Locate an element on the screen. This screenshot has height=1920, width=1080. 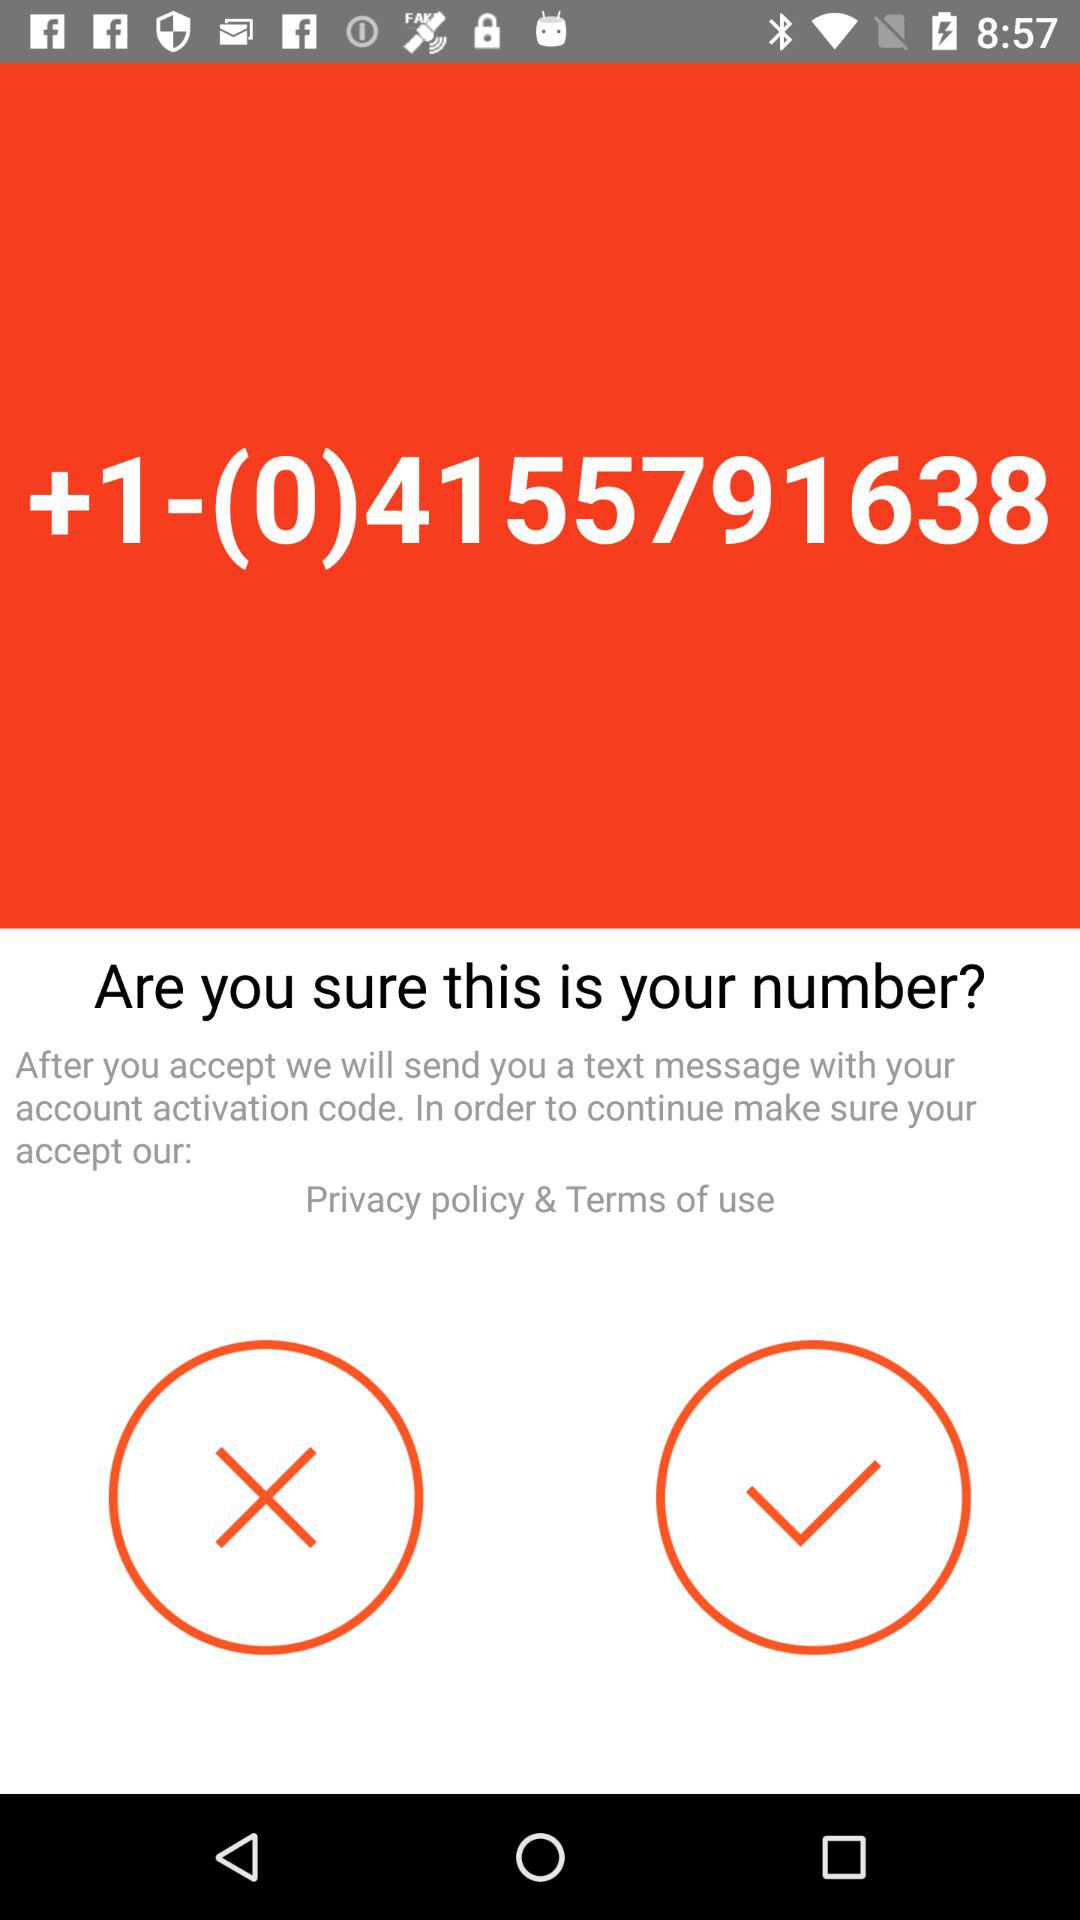
unselect option is located at coordinates (266, 1498).